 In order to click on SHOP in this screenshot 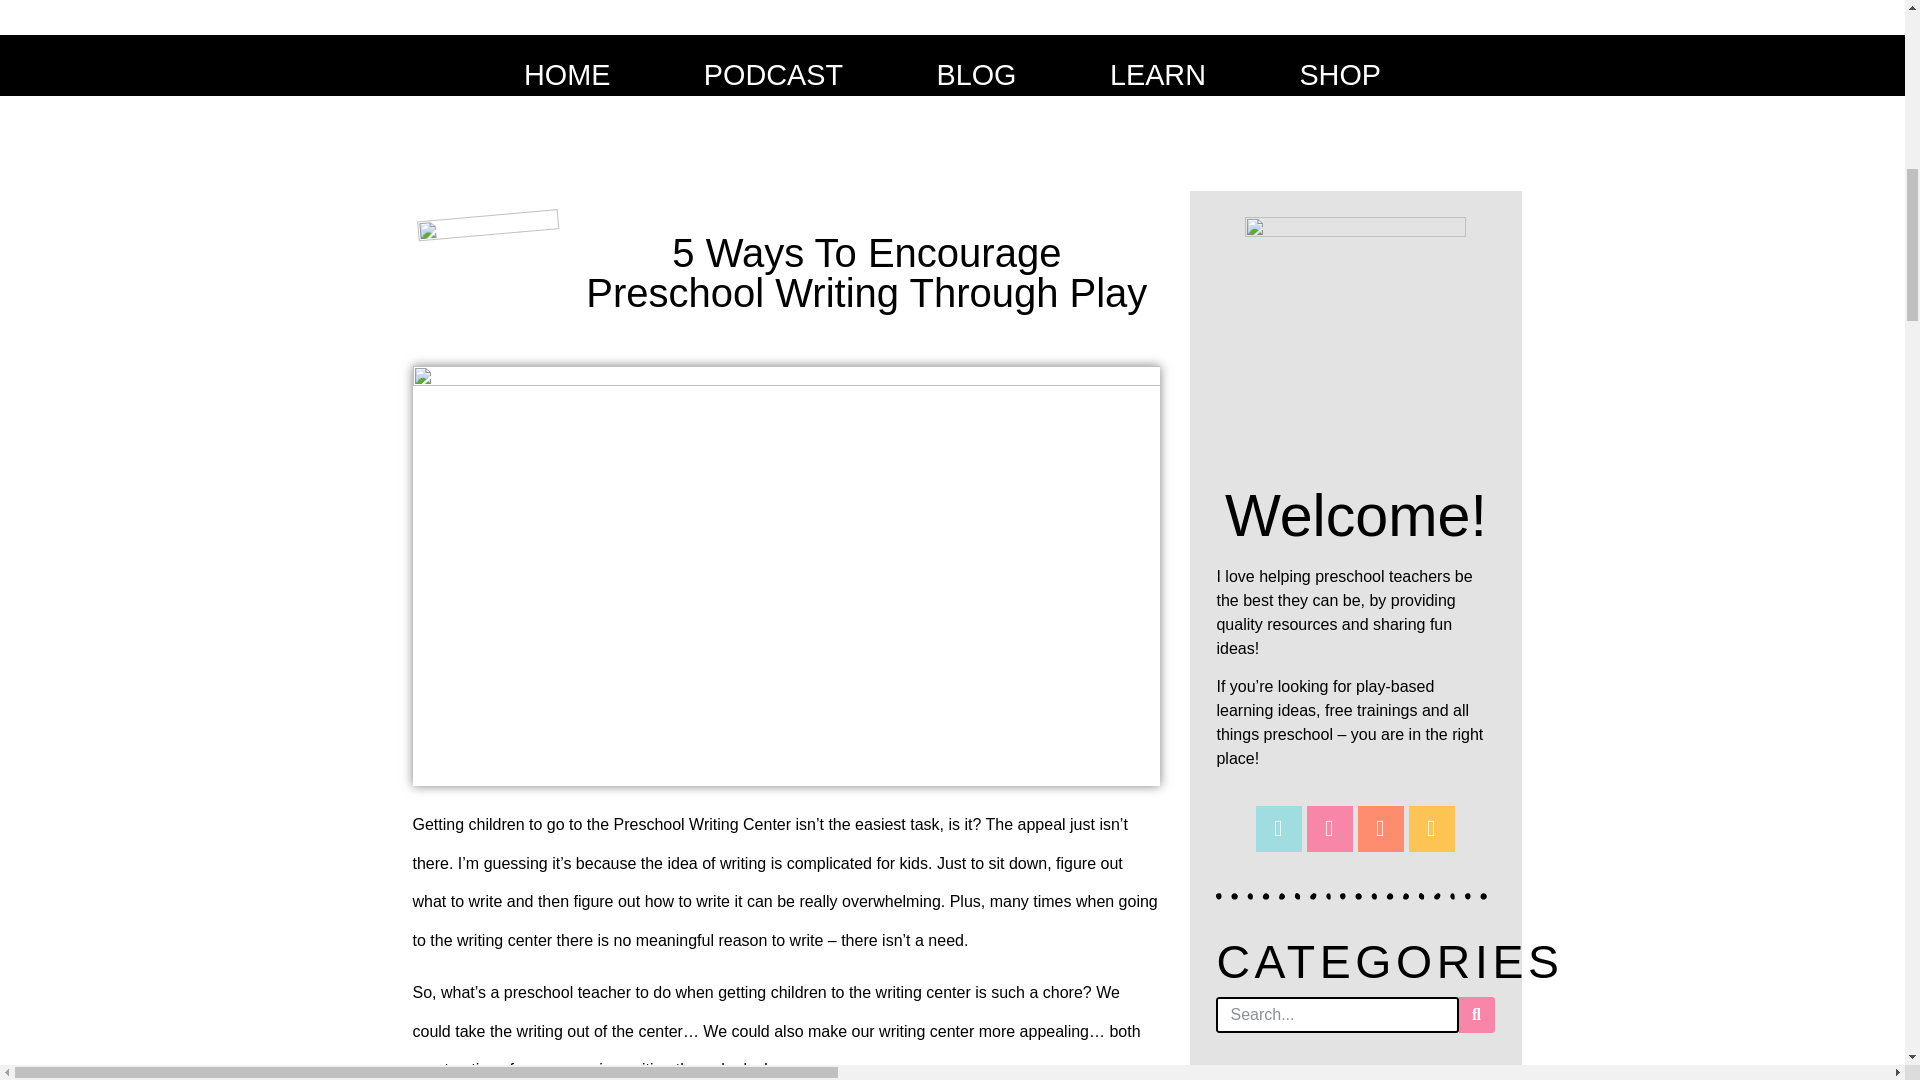, I will do `click(1340, 74)`.